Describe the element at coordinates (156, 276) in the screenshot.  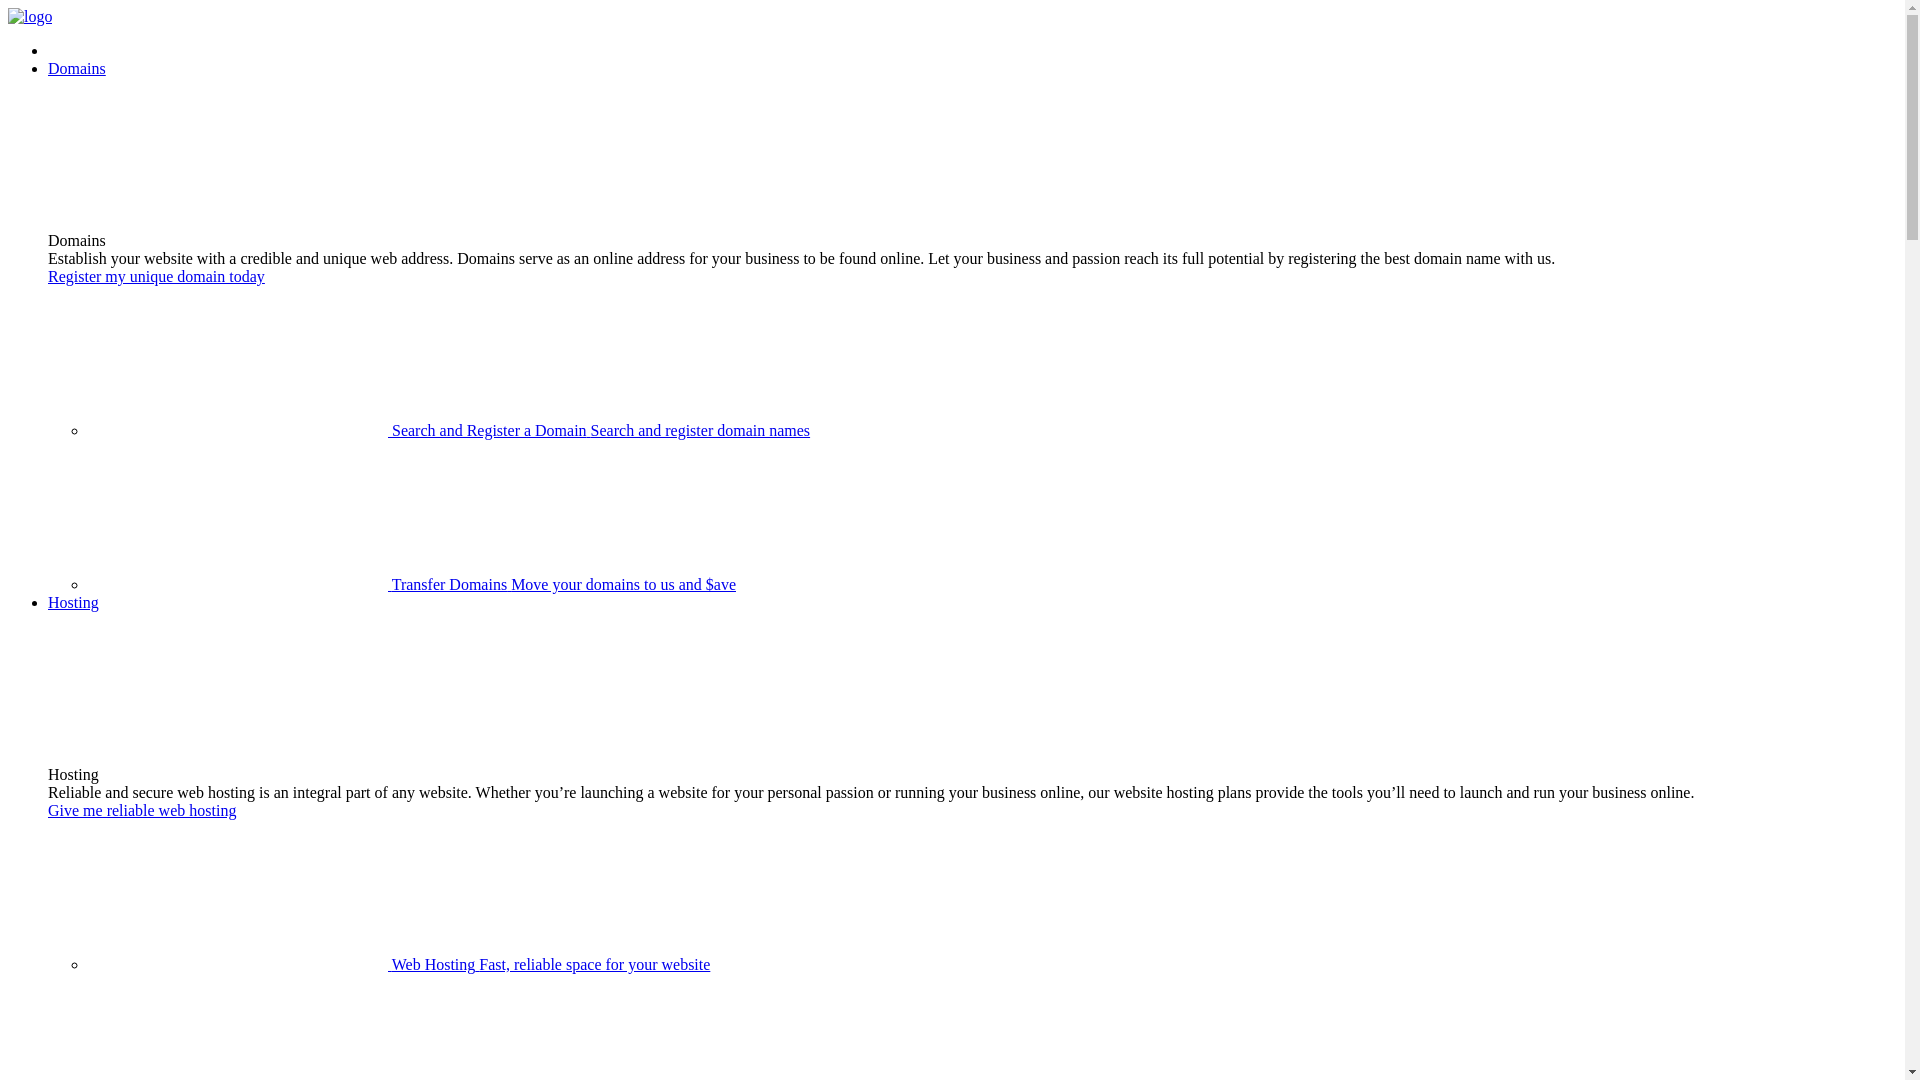
I see `Register my unique domain today` at that location.